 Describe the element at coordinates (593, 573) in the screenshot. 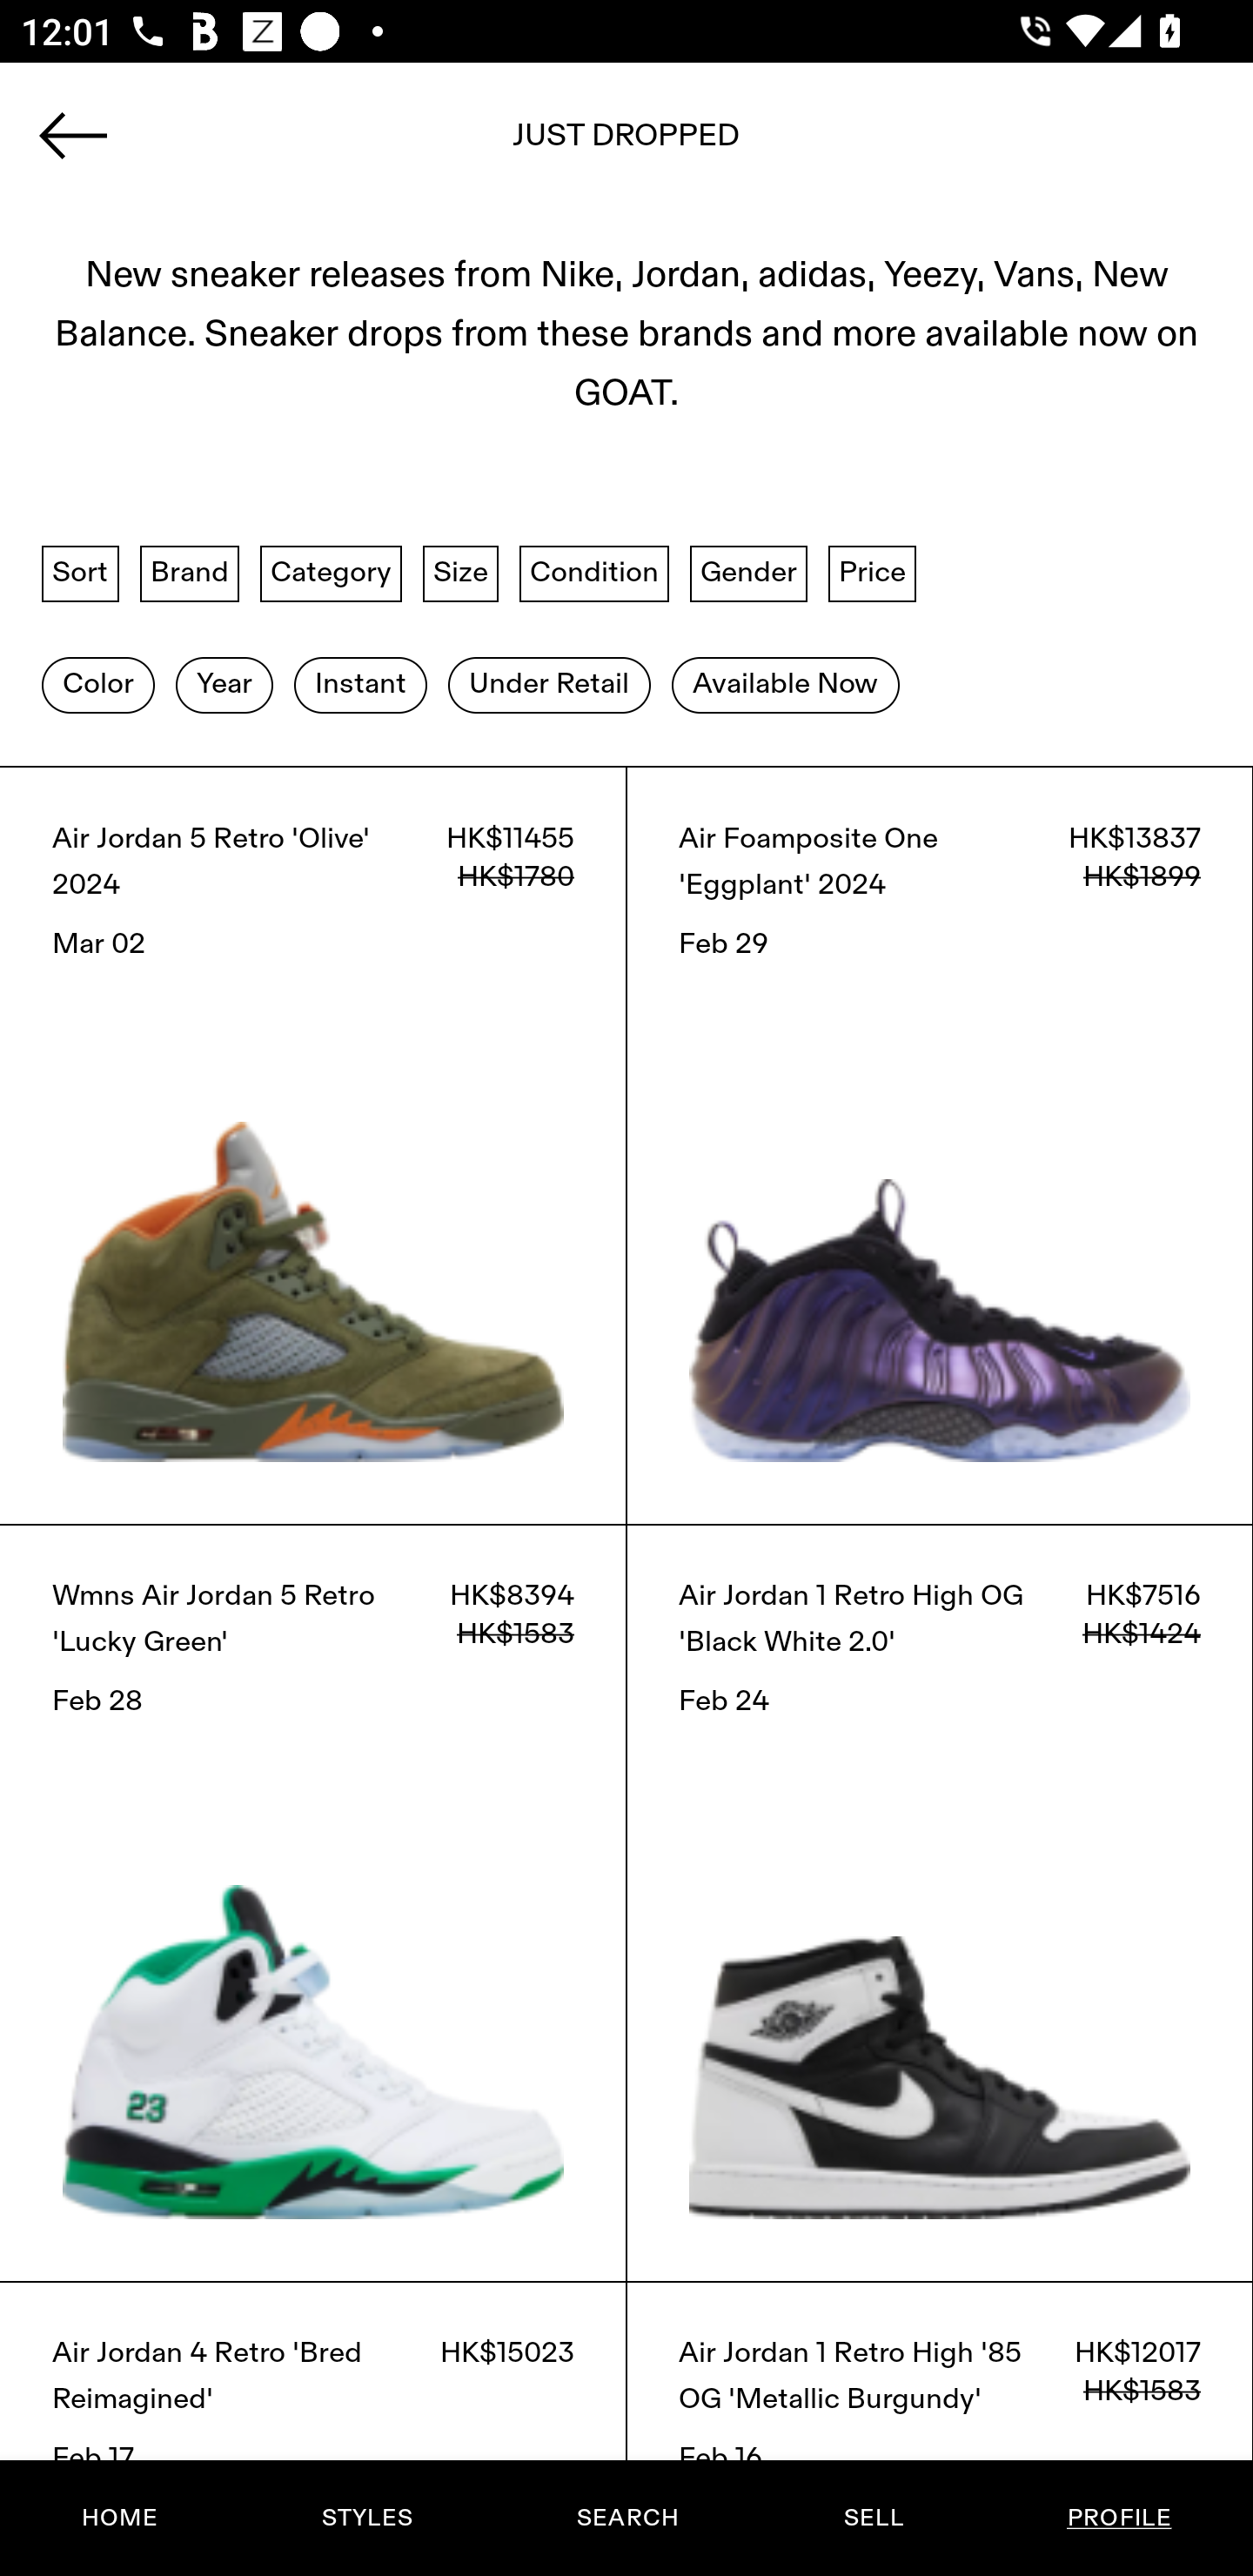

I see `Condition` at that location.